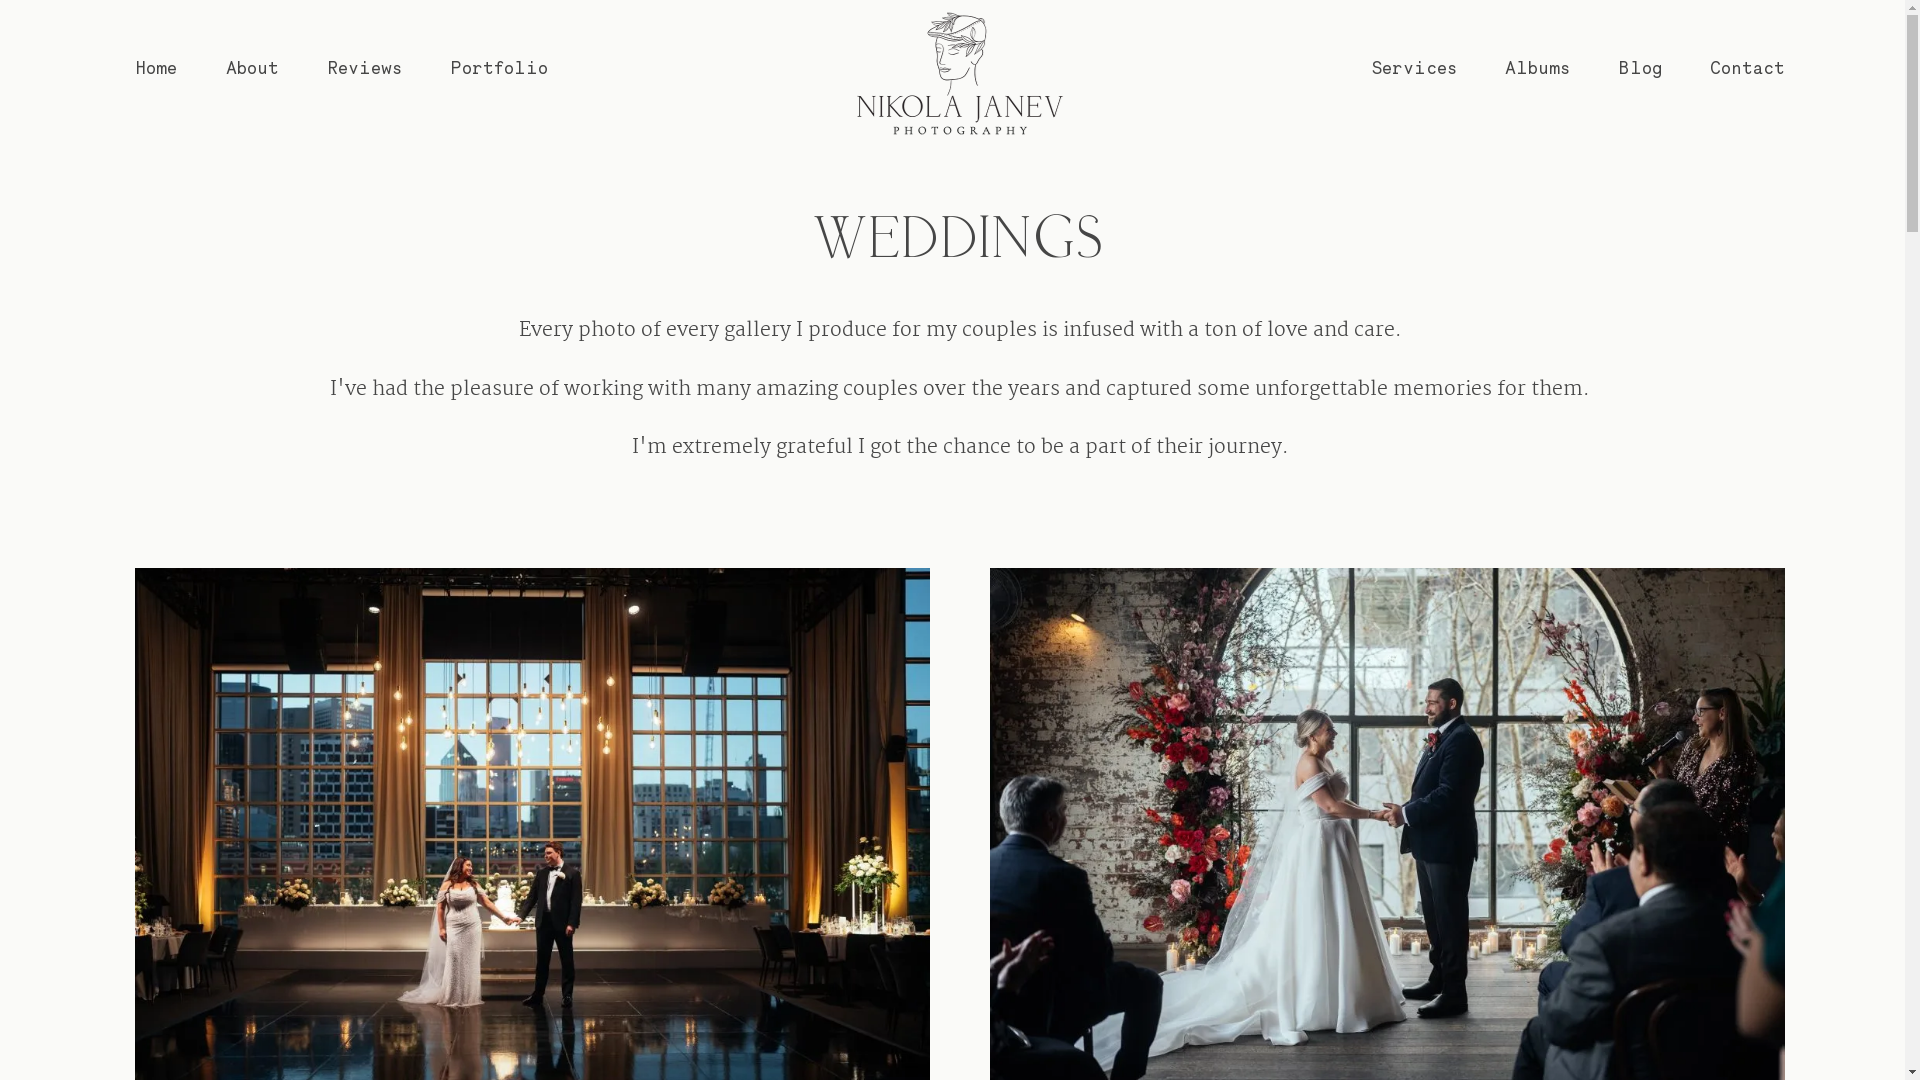 This screenshot has height=1080, width=1920. What do you see at coordinates (1748, 68) in the screenshot?
I see `Contact` at bounding box center [1748, 68].